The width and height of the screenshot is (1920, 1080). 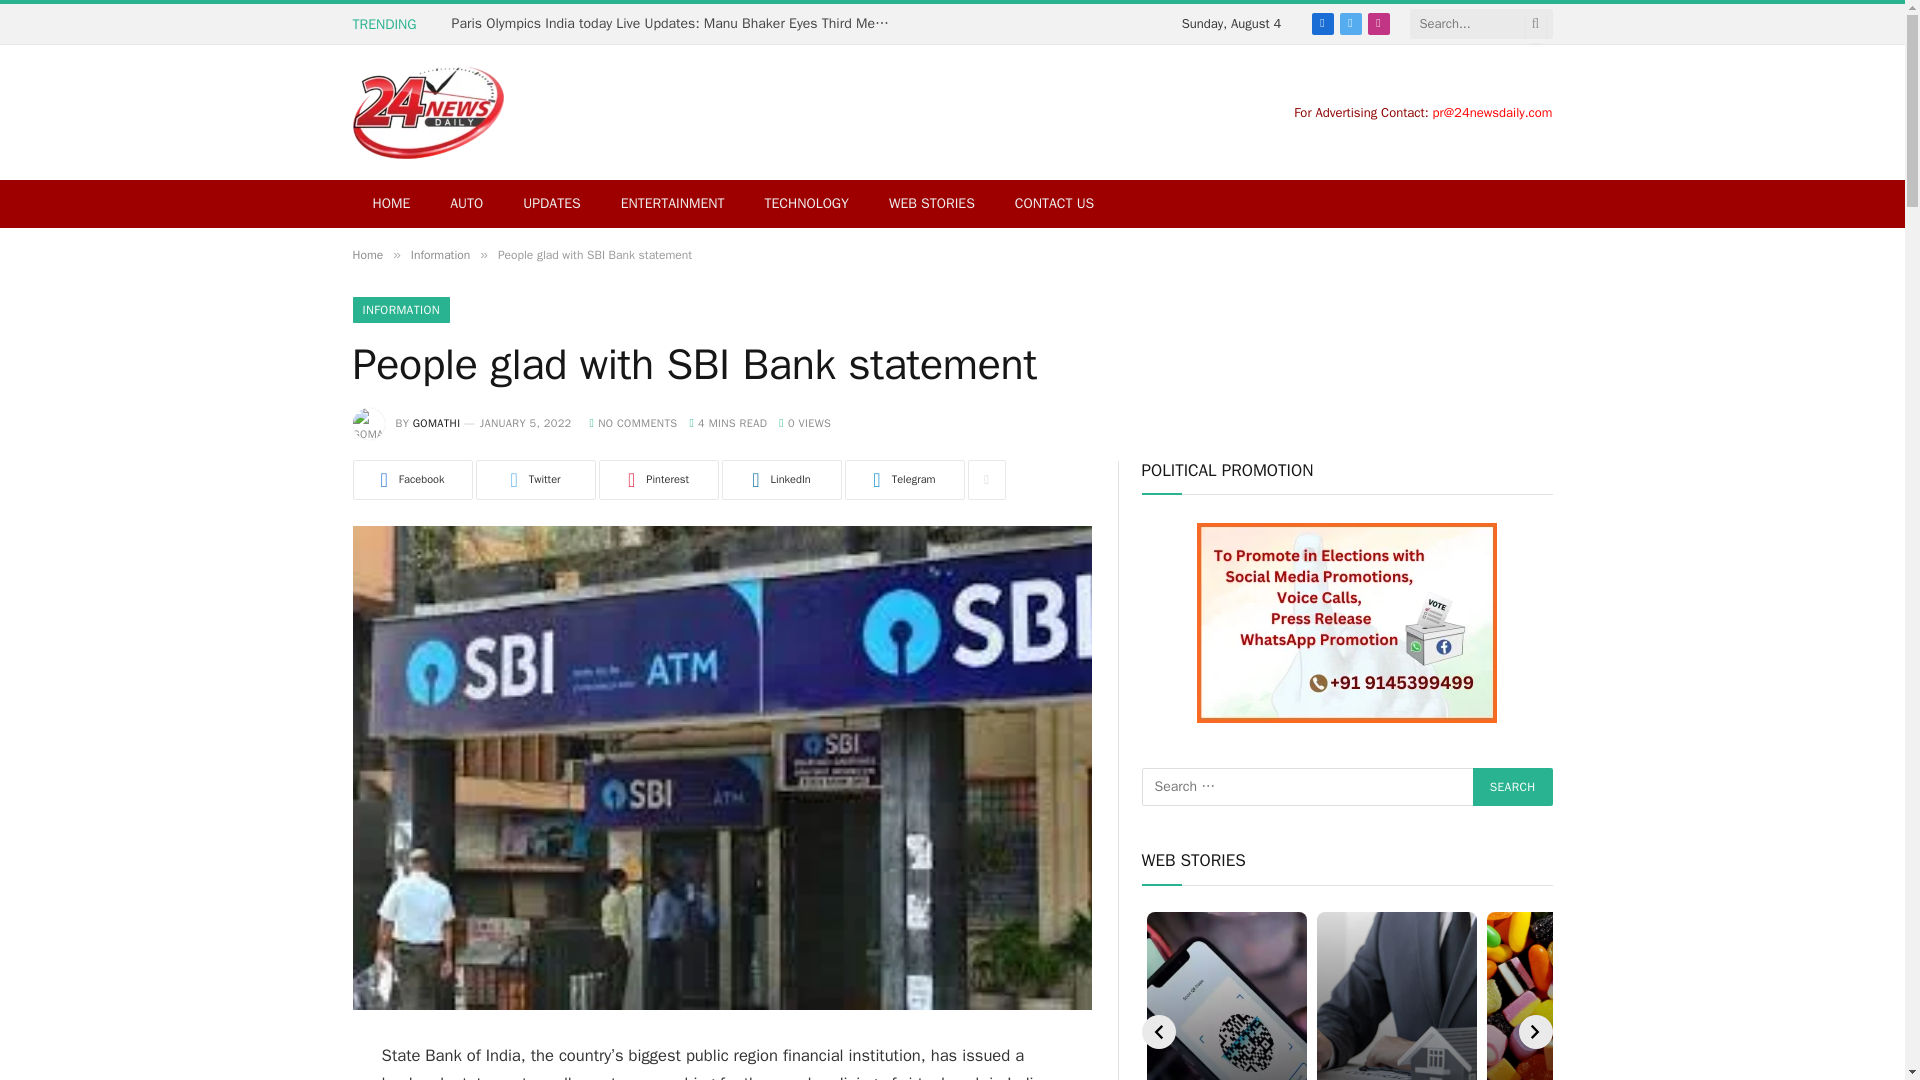 What do you see at coordinates (672, 204) in the screenshot?
I see `ENTERTAINMENT` at bounding box center [672, 204].